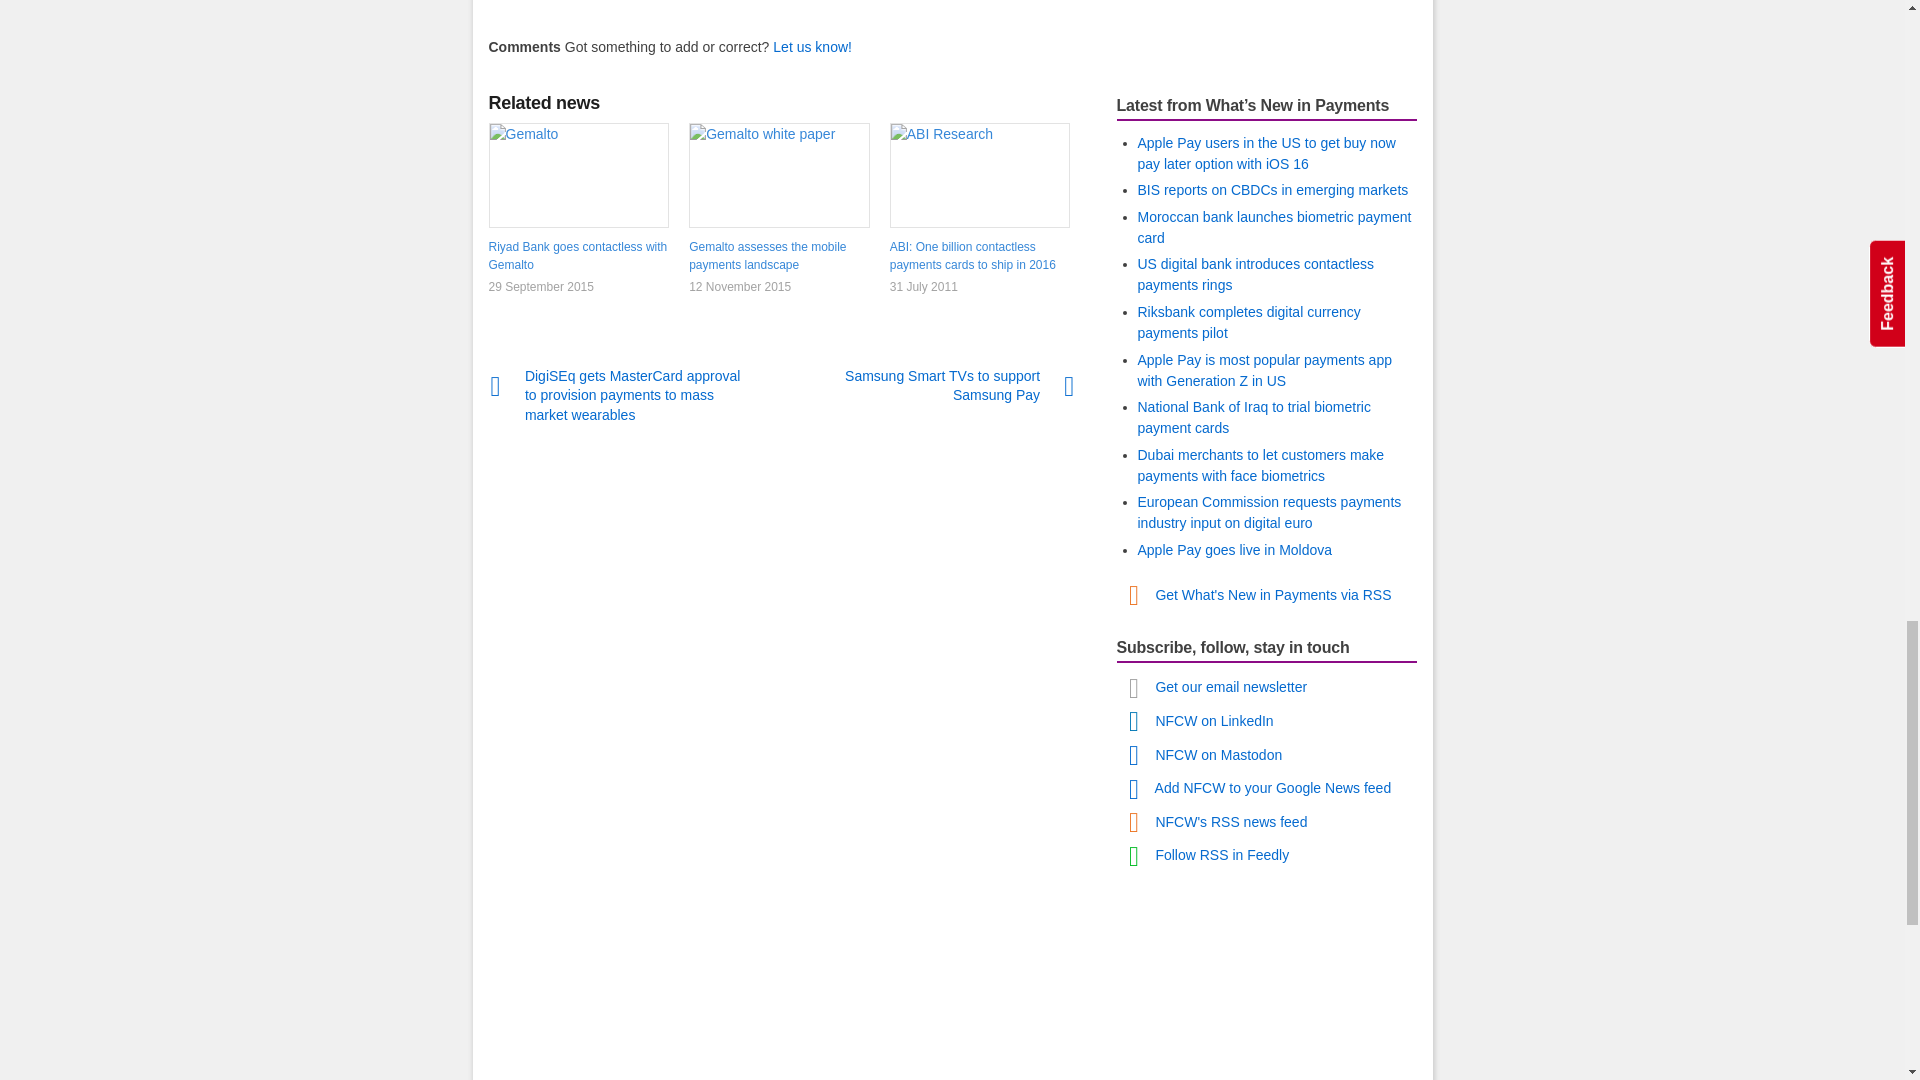 The width and height of the screenshot is (1920, 1080). Describe the element at coordinates (578, 174) in the screenshot. I see `Riyad Bank goes contactless with Gemalto` at that location.